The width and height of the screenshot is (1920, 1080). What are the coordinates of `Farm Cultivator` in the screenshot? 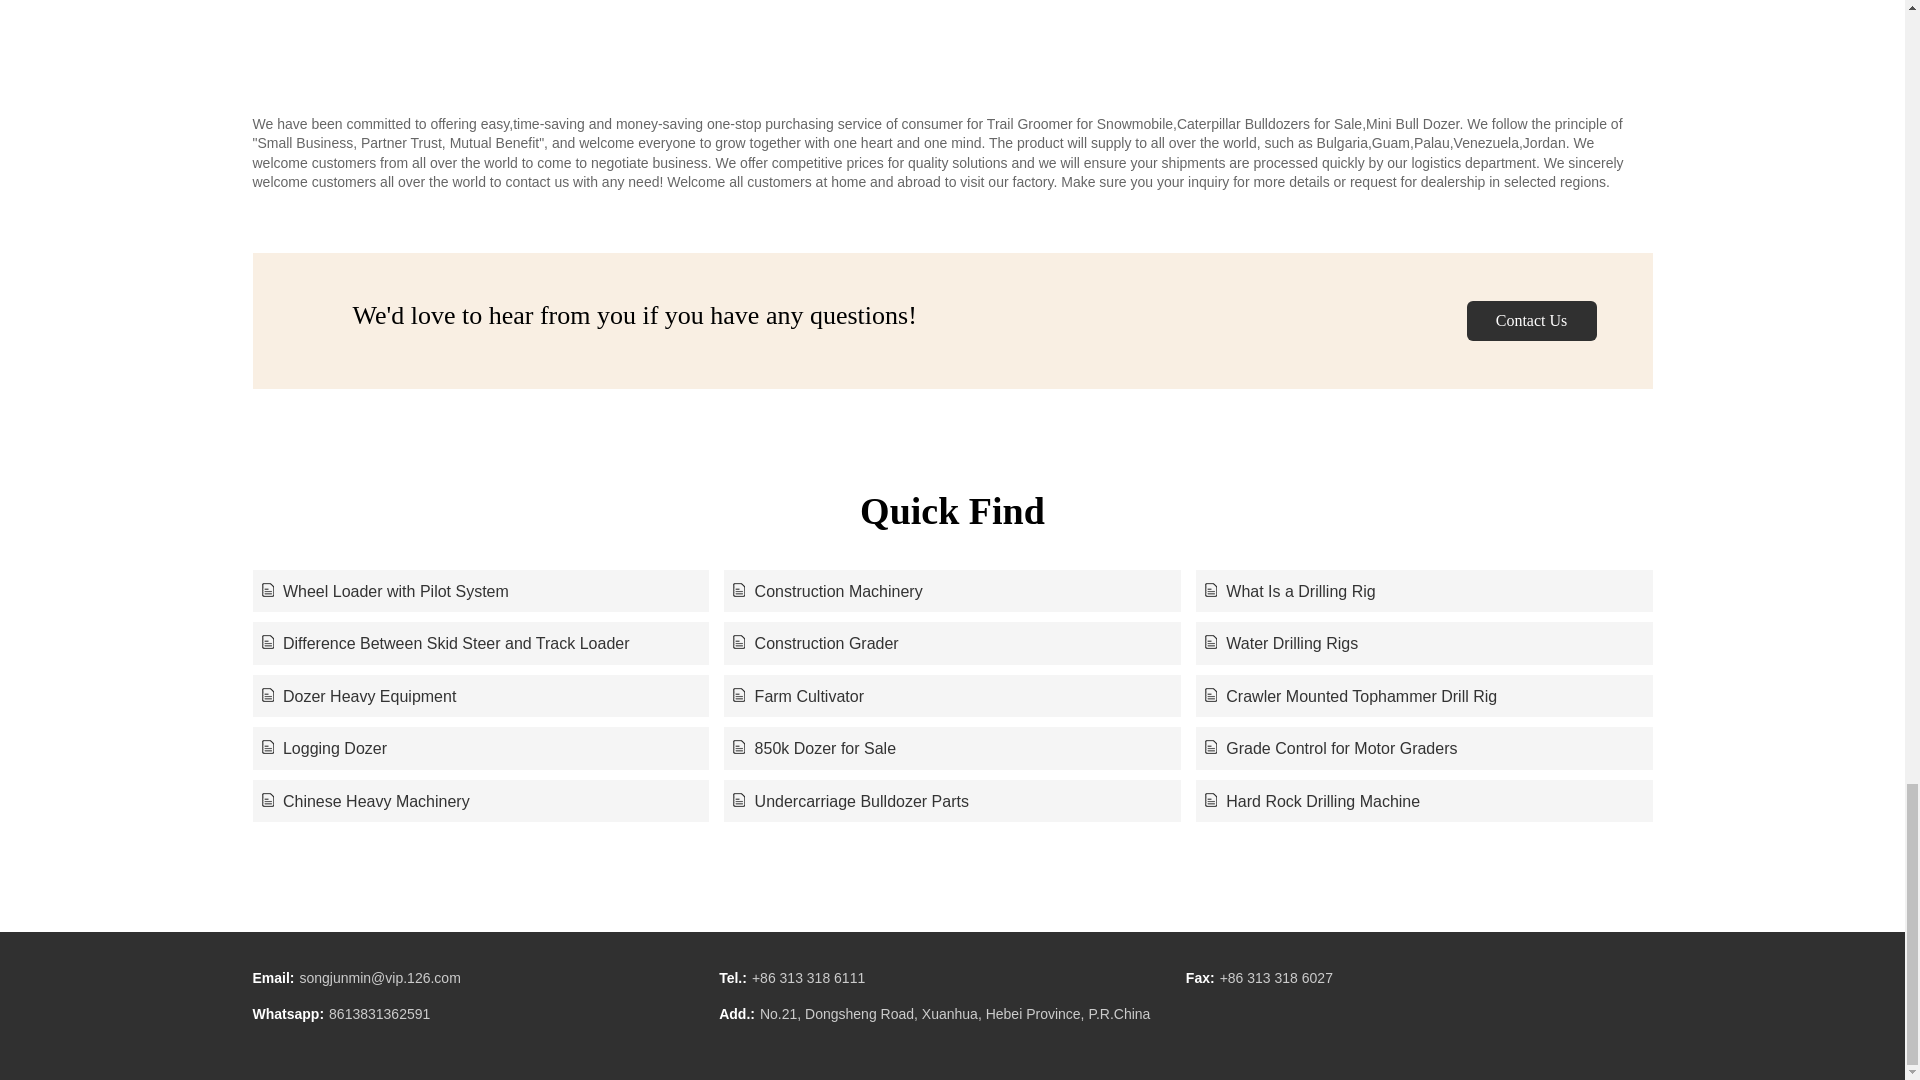 It's located at (956, 696).